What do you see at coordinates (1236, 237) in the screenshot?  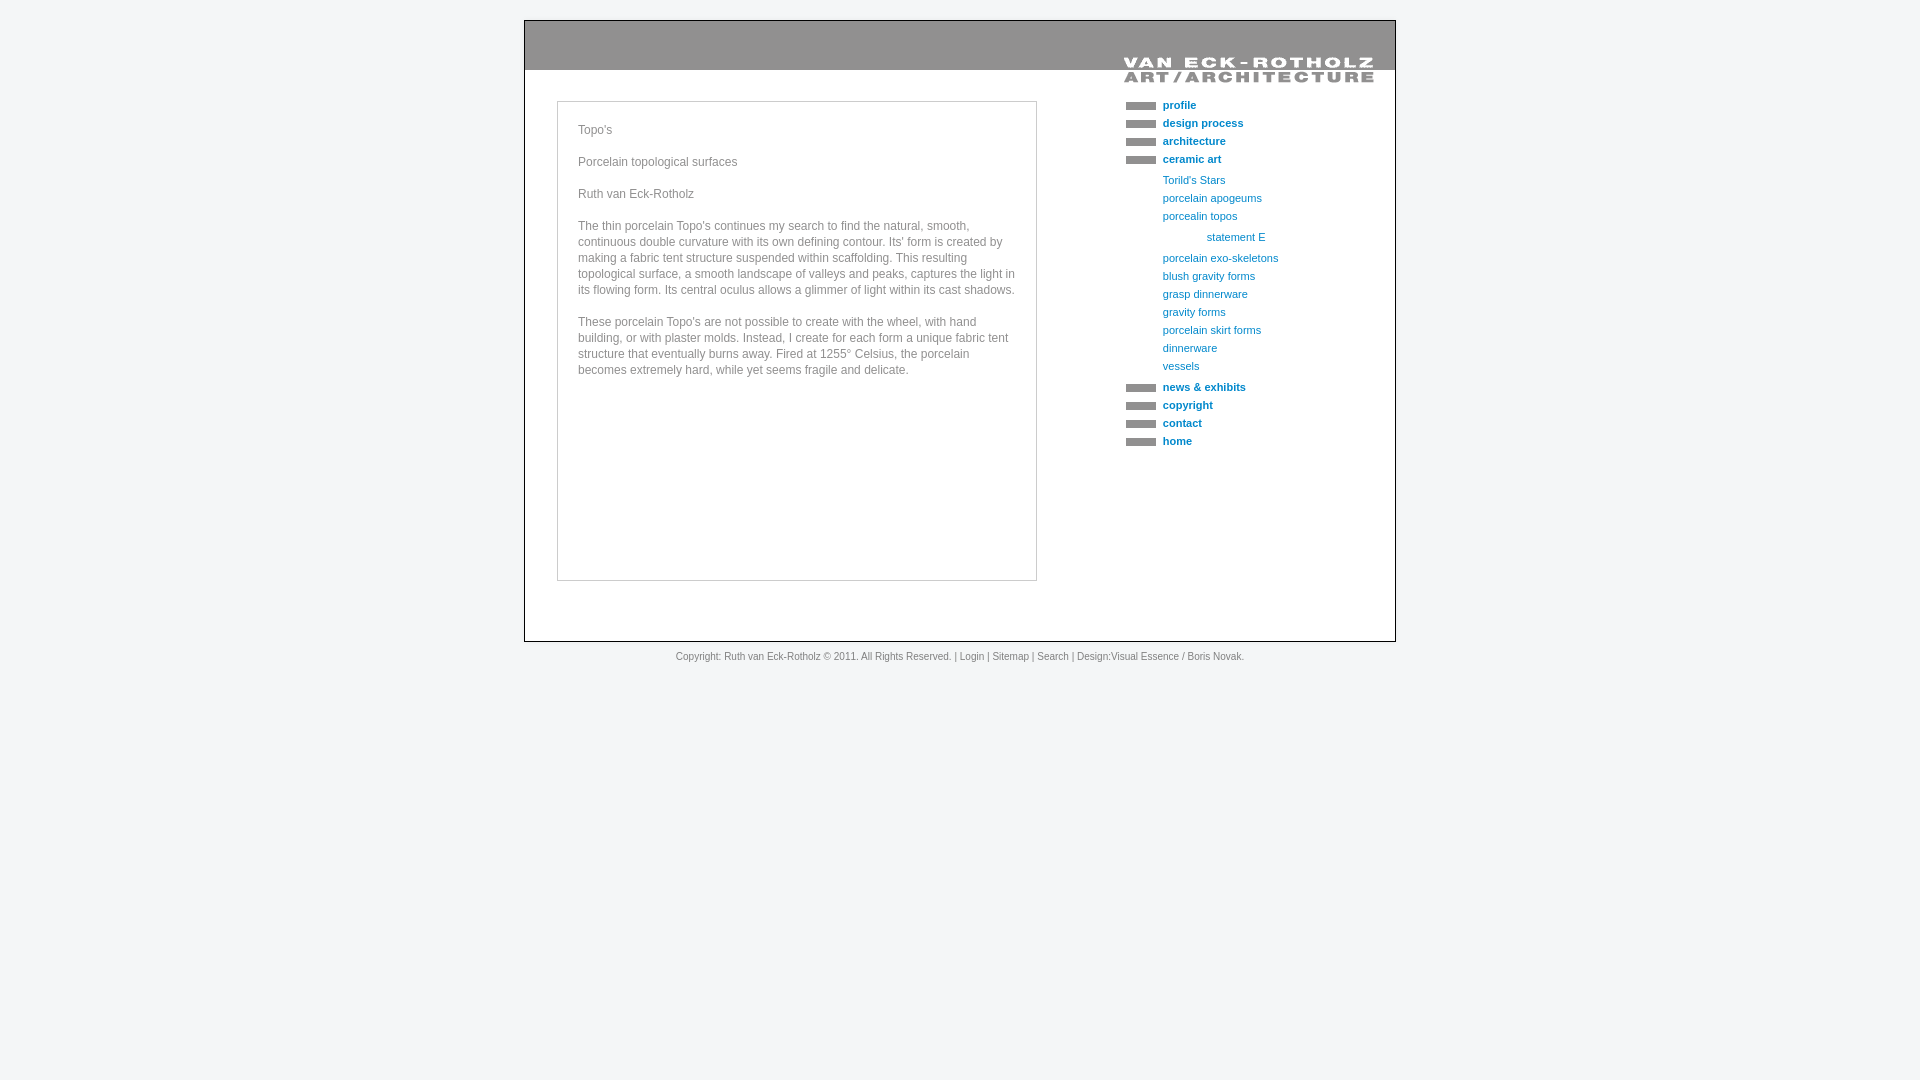 I see `statement E` at bounding box center [1236, 237].